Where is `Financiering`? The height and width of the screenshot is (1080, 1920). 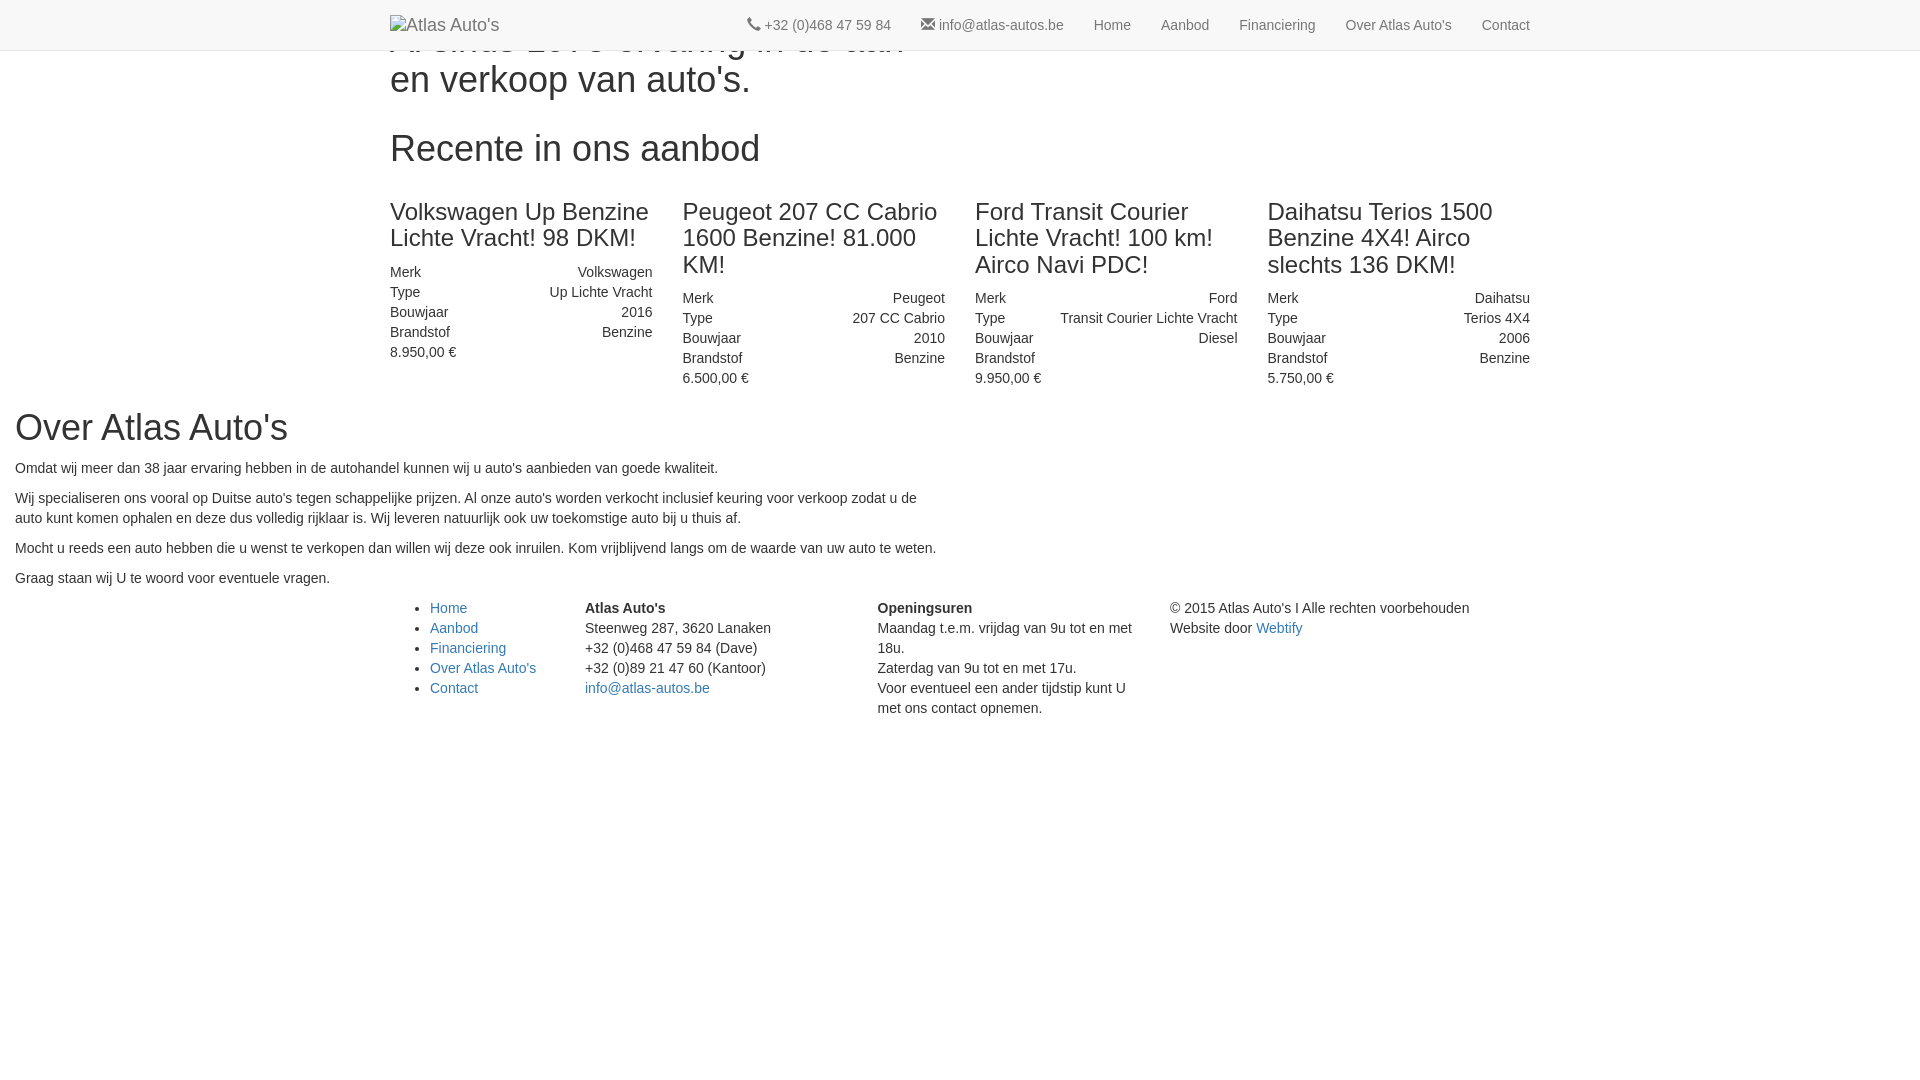
Financiering is located at coordinates (468, 648).